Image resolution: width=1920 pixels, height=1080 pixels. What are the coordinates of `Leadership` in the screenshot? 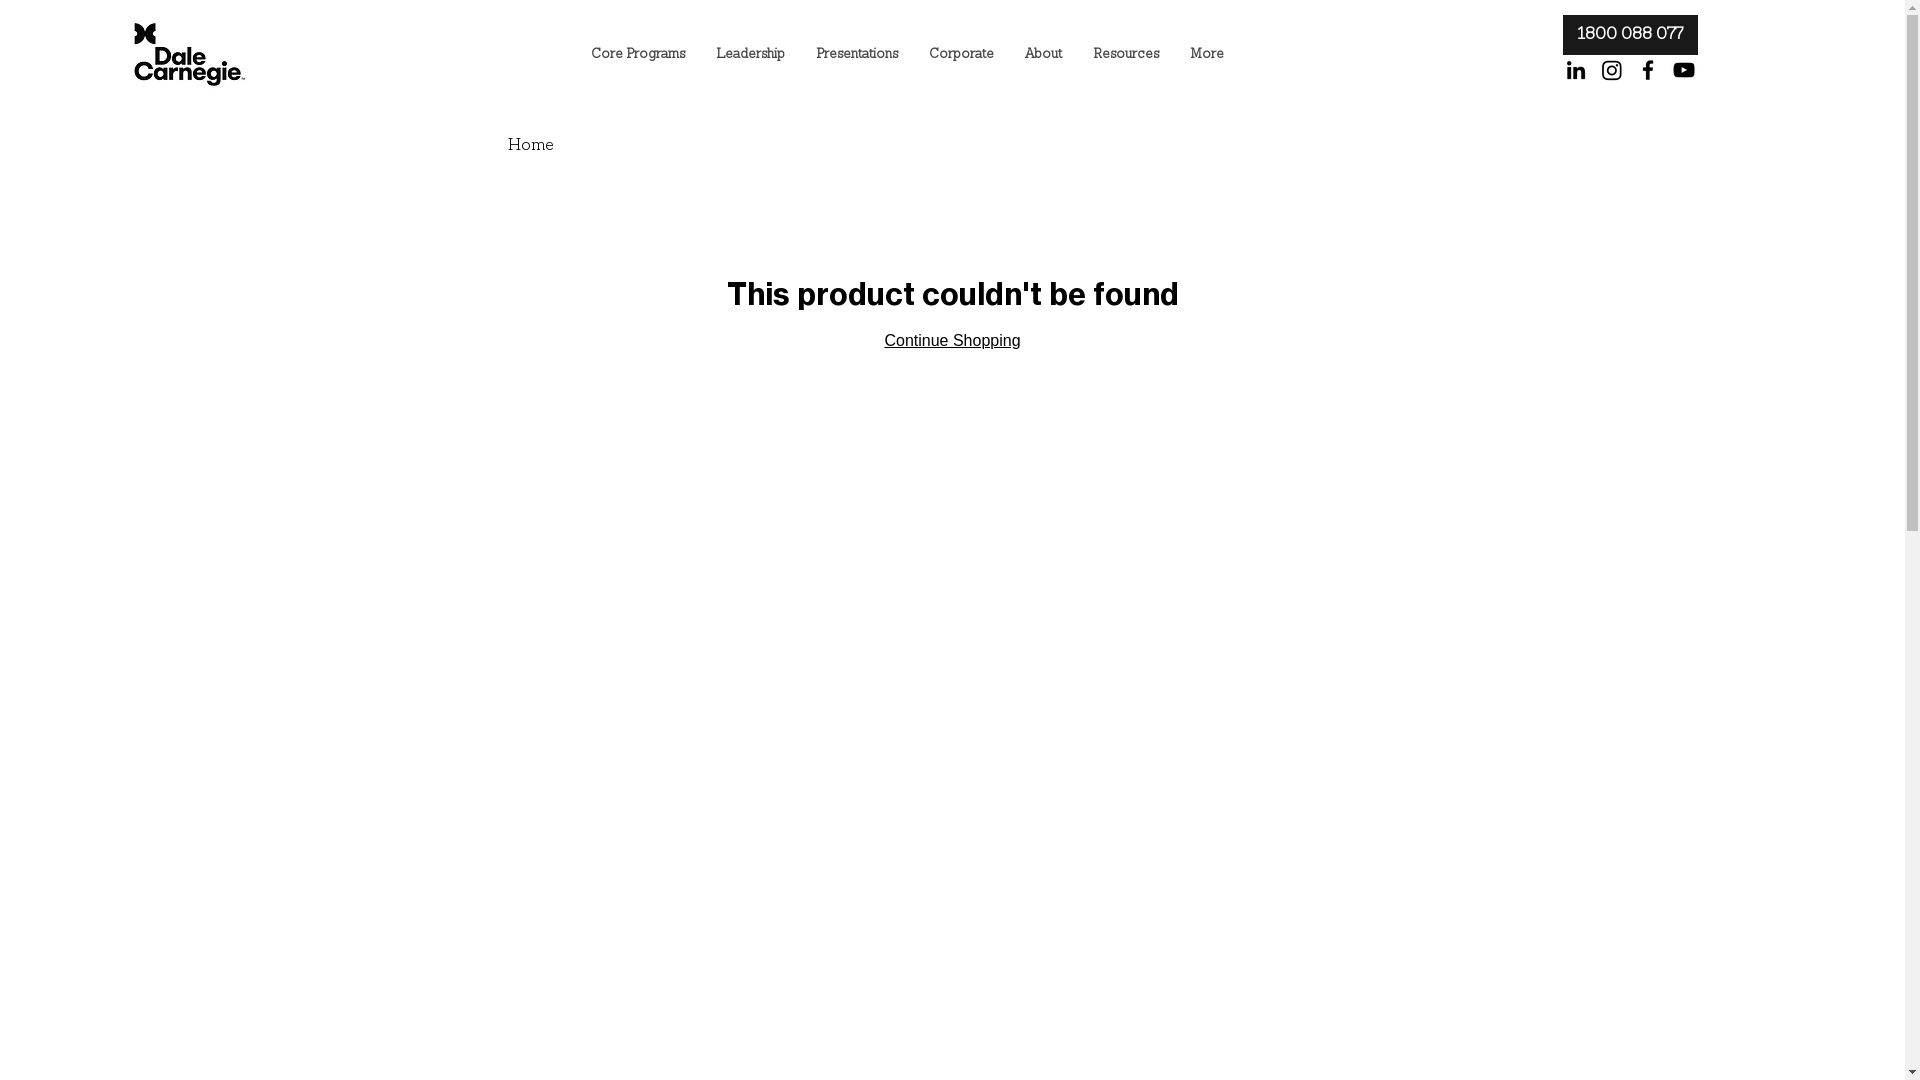 It's located at (750, 55).